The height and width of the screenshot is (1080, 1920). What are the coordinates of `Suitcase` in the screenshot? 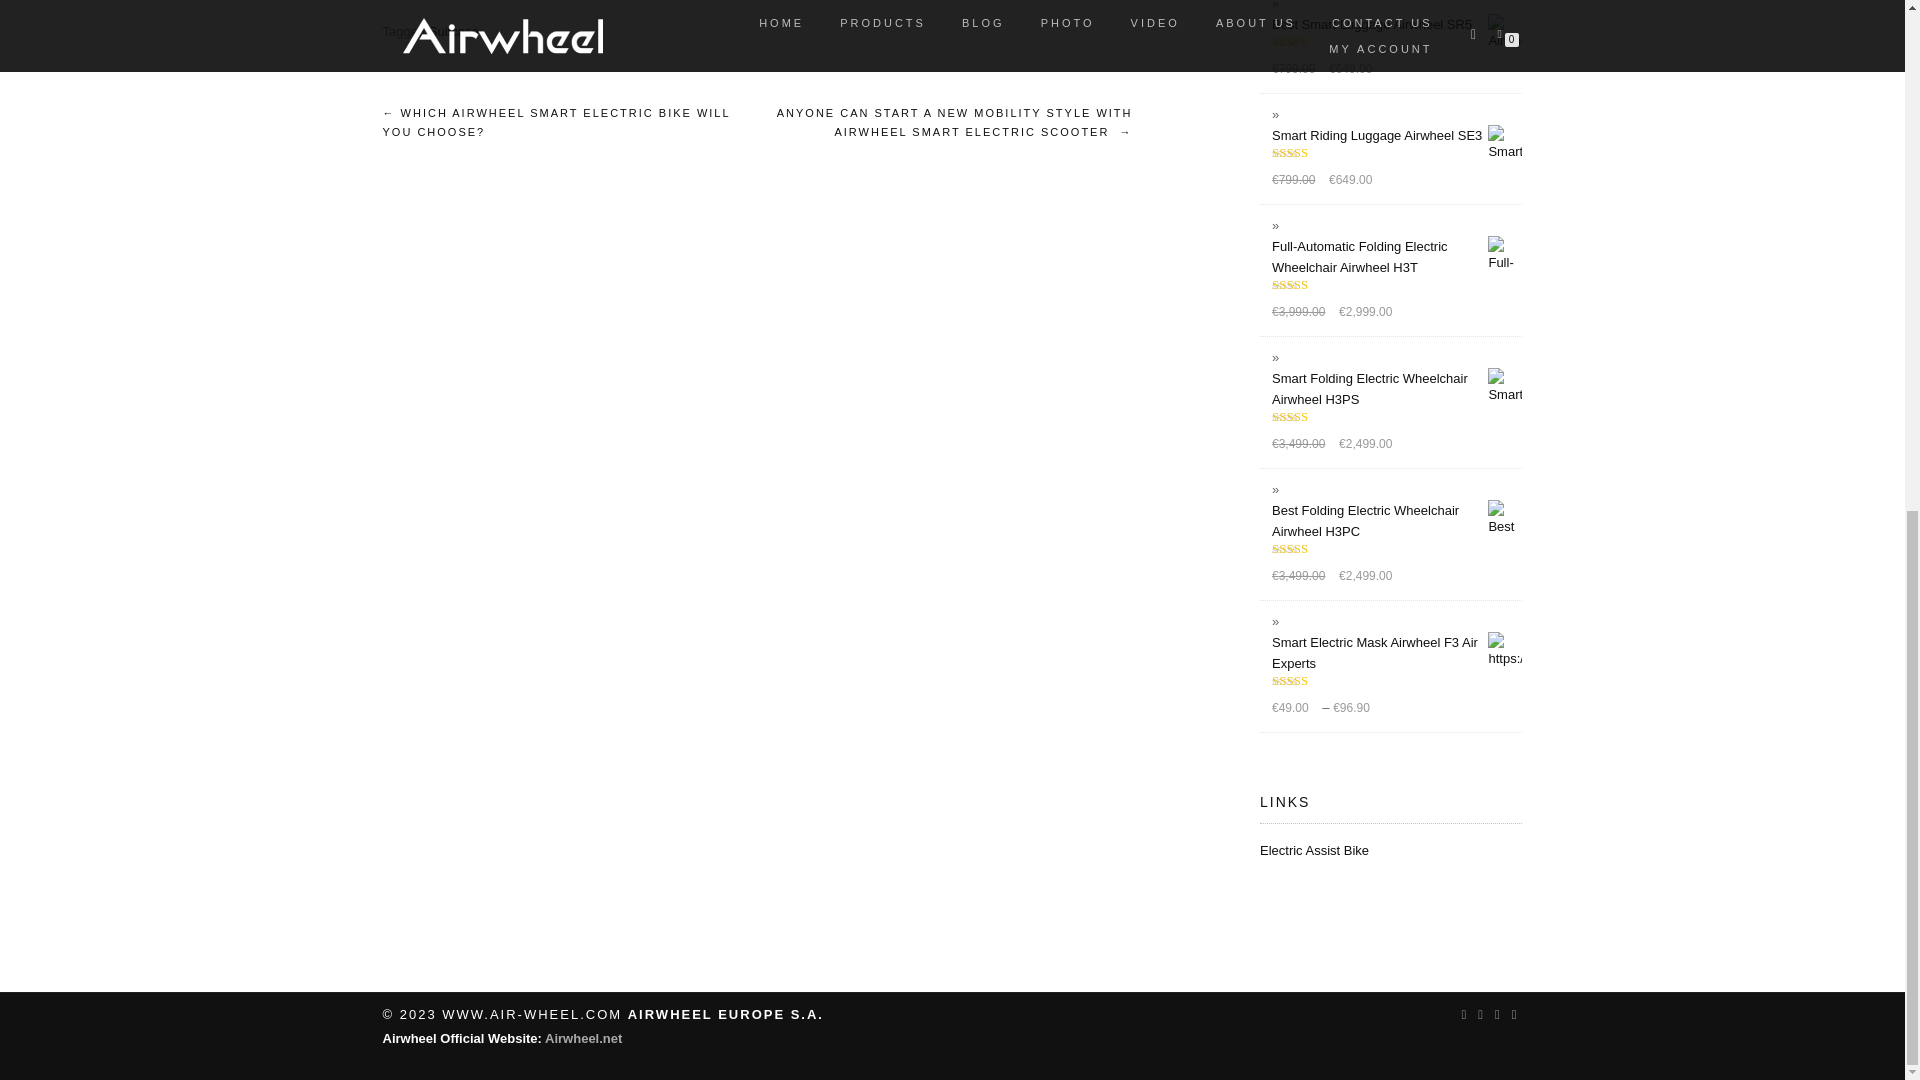 It's located at (453, 30).